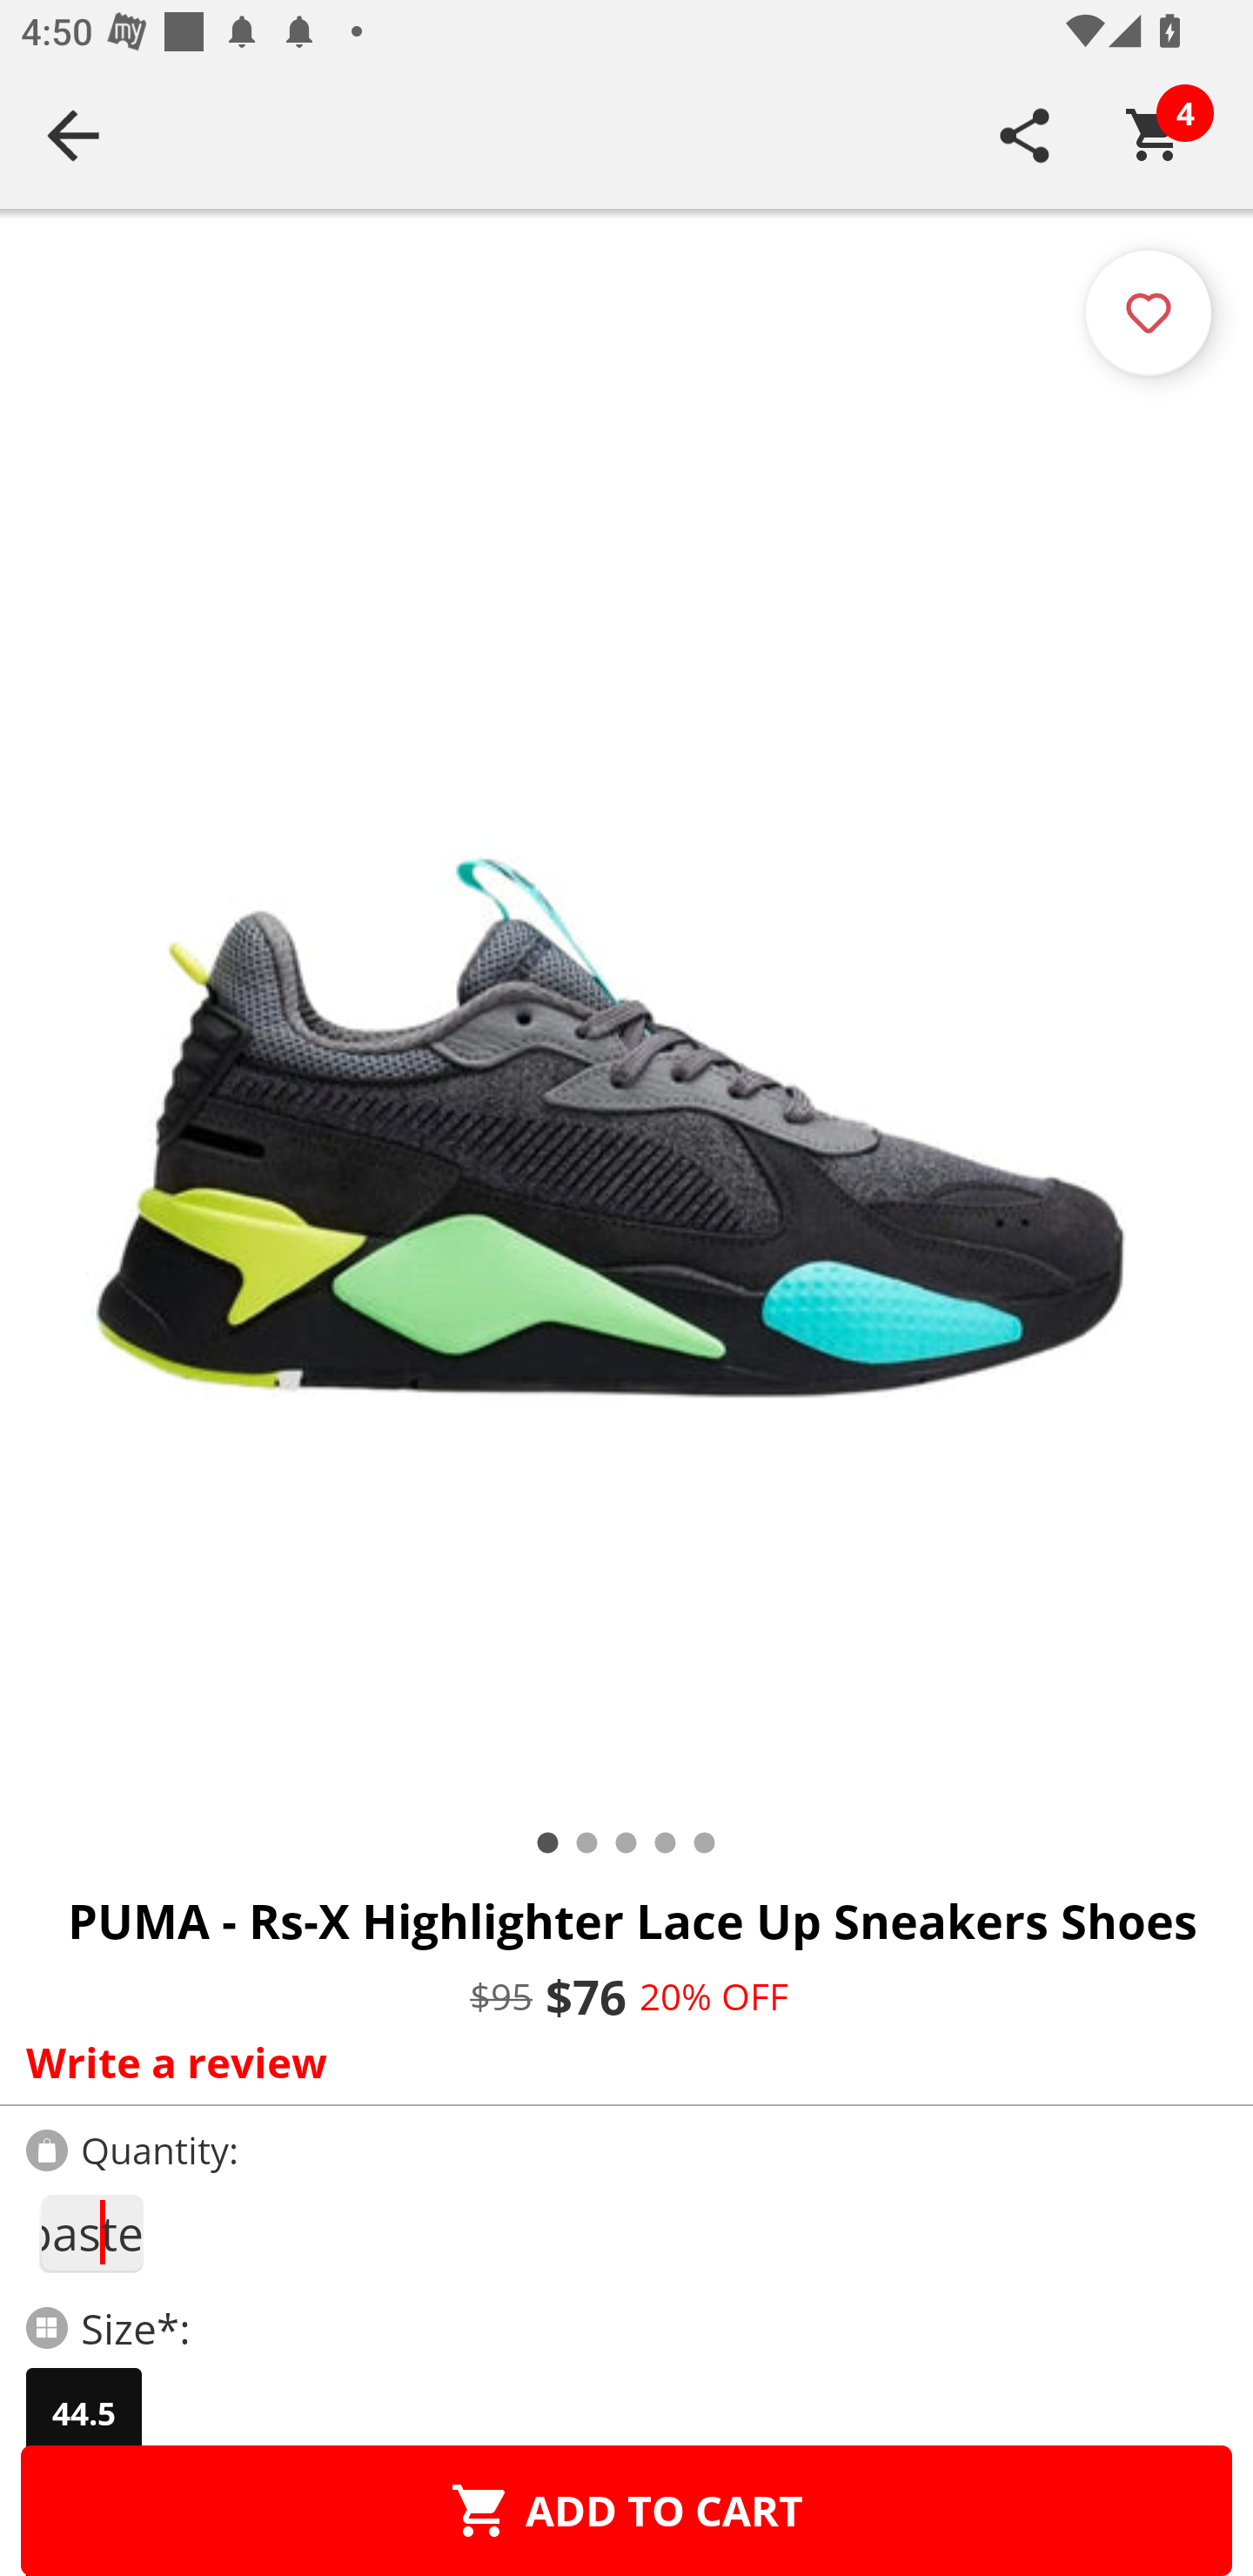 The width and height of the screenshot is (1253, 2576). I want to click on 44.5, so click(84, 2413).